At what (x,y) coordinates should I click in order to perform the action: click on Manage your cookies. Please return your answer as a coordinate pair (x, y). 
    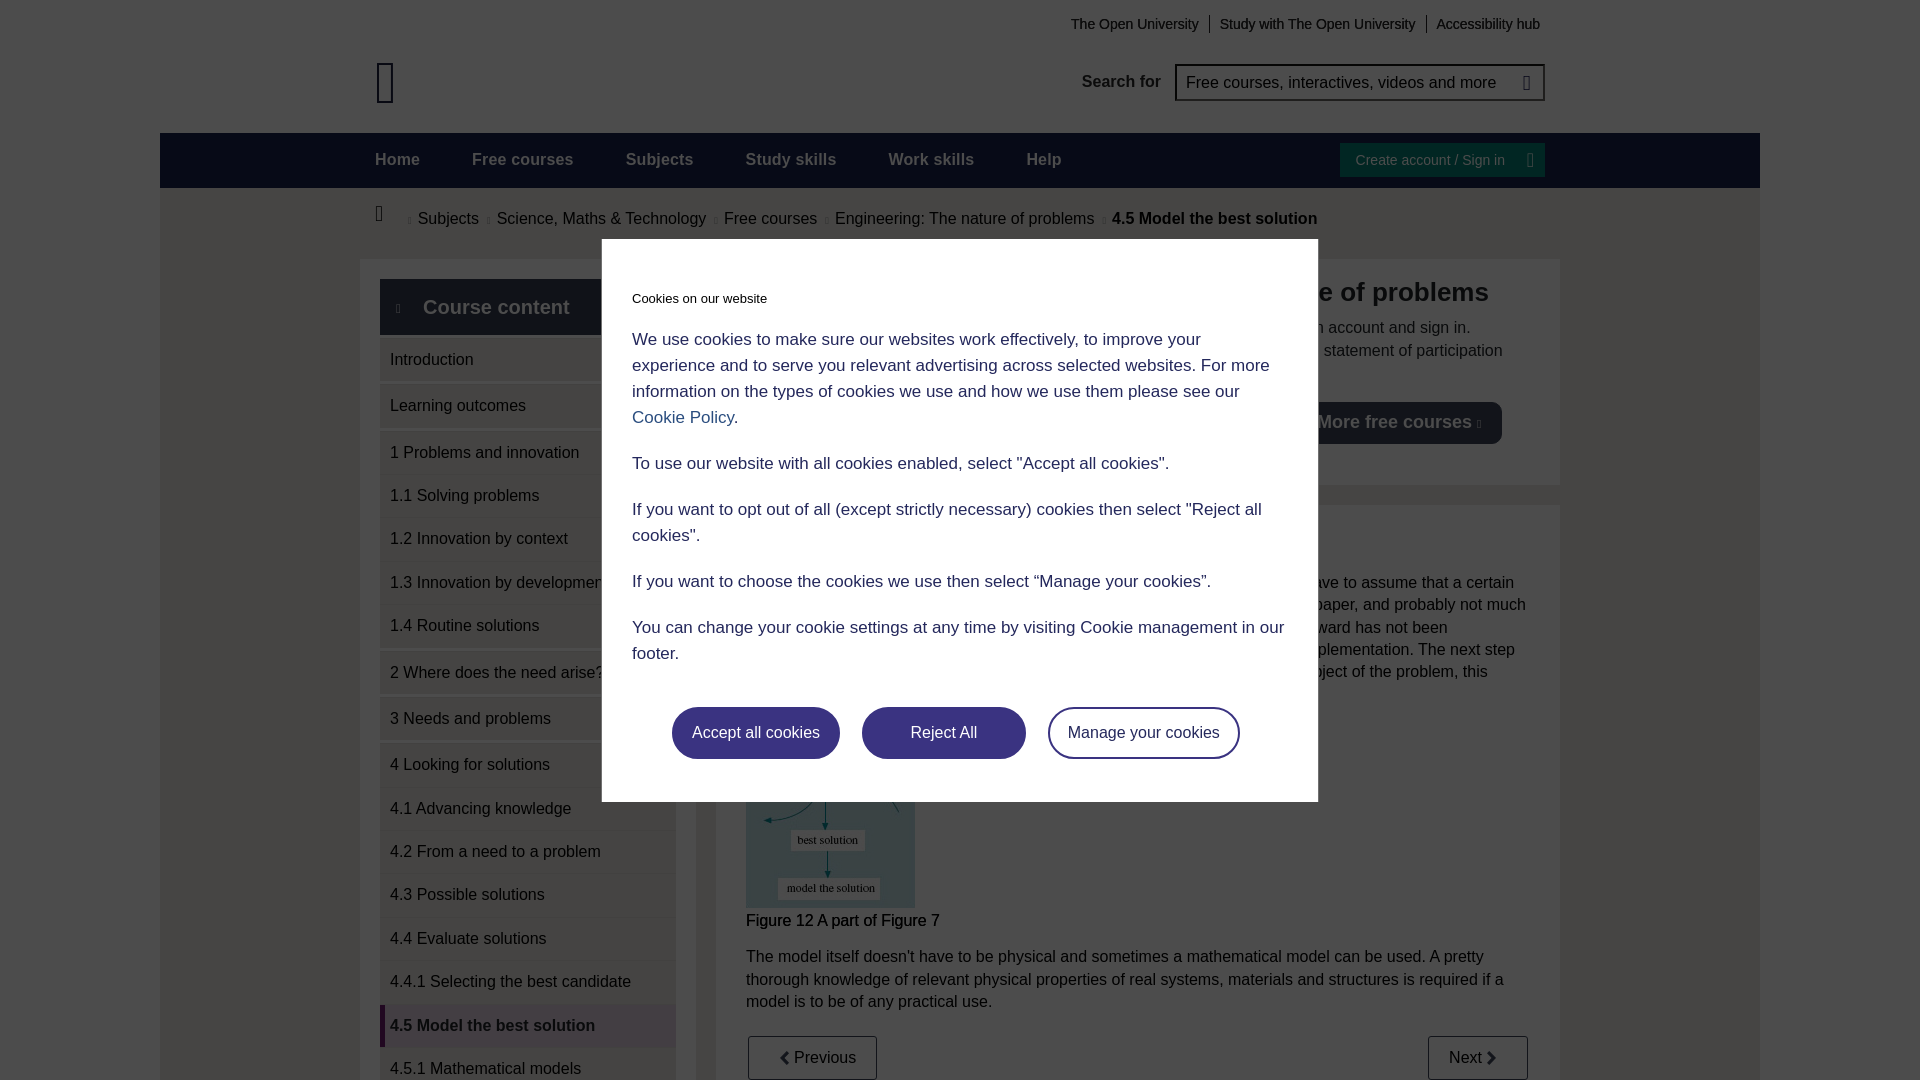
    Looking at the image, I should click on (1144, 733).